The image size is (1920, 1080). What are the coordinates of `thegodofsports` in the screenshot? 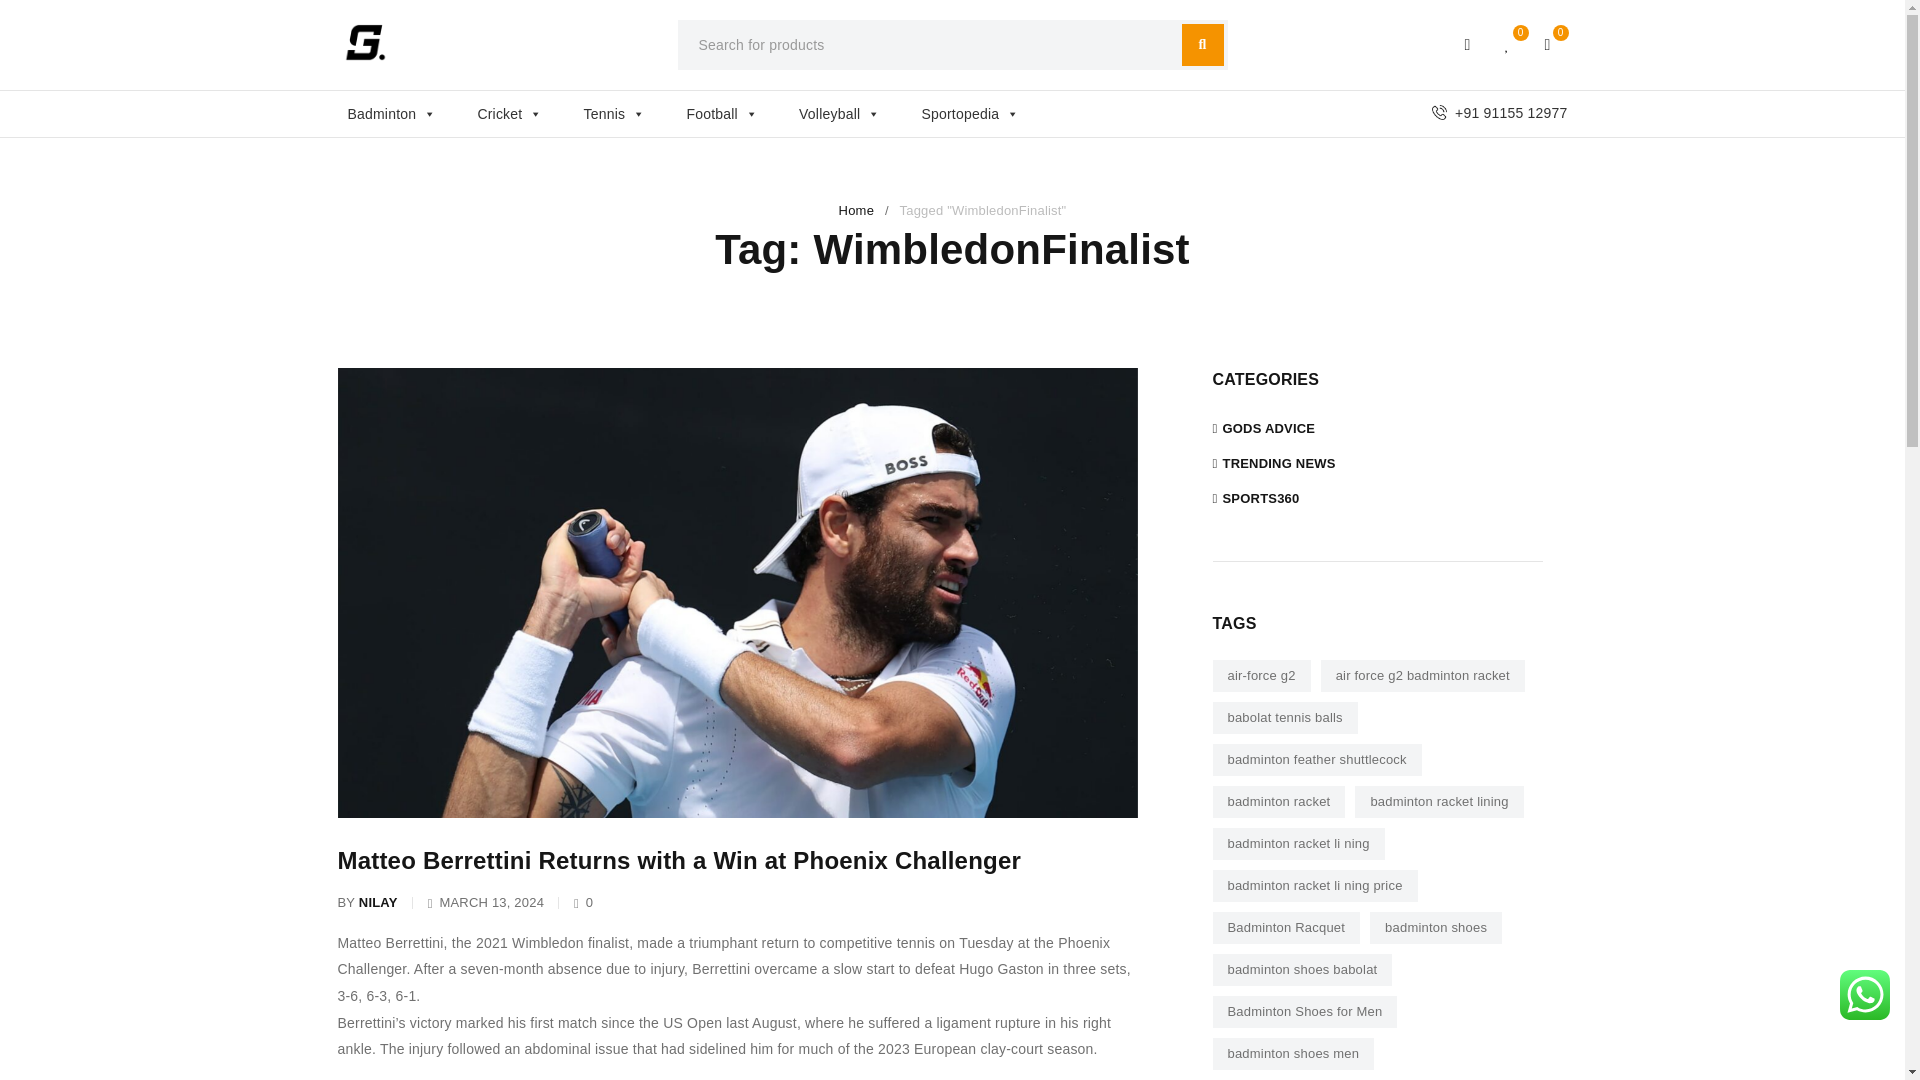 It's located at (365, 42).